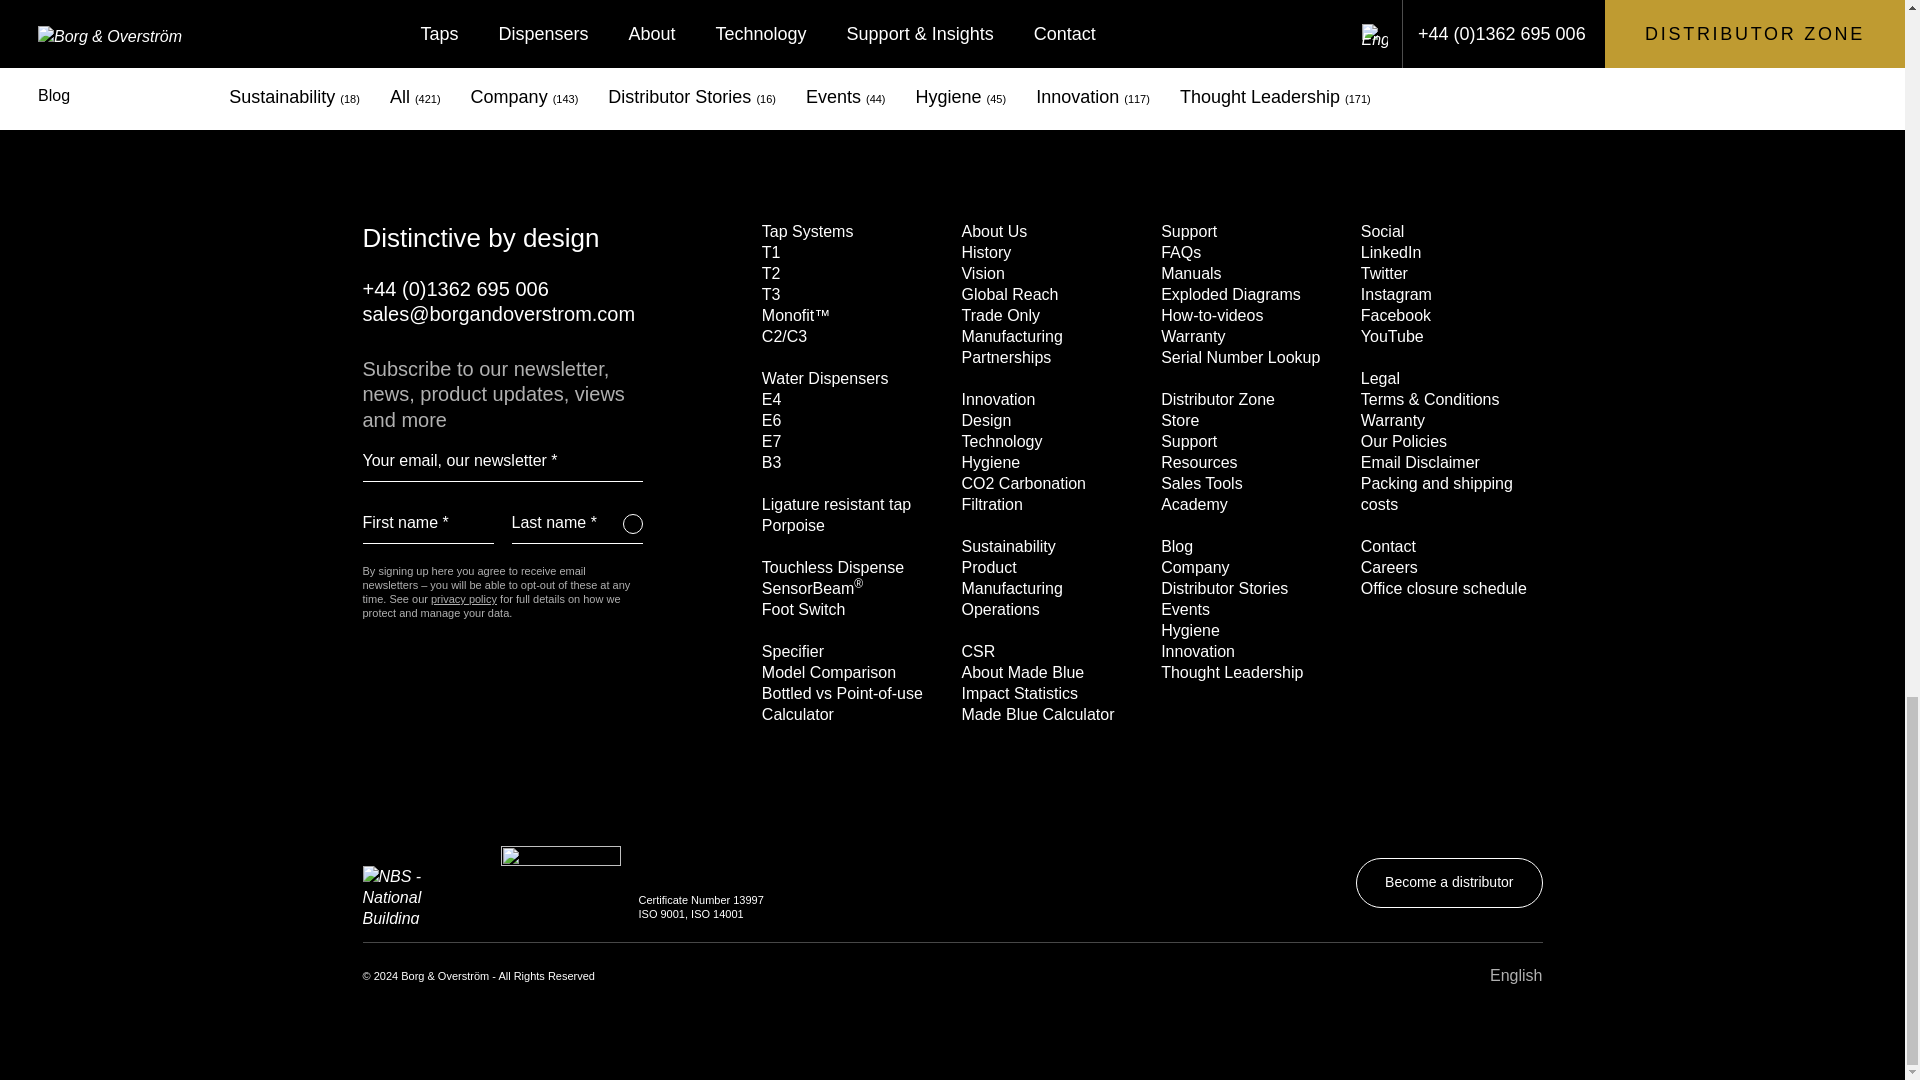  Describe the element at coordinates (808, 230) in the screenshot. I see `Tap Systems` at that location.